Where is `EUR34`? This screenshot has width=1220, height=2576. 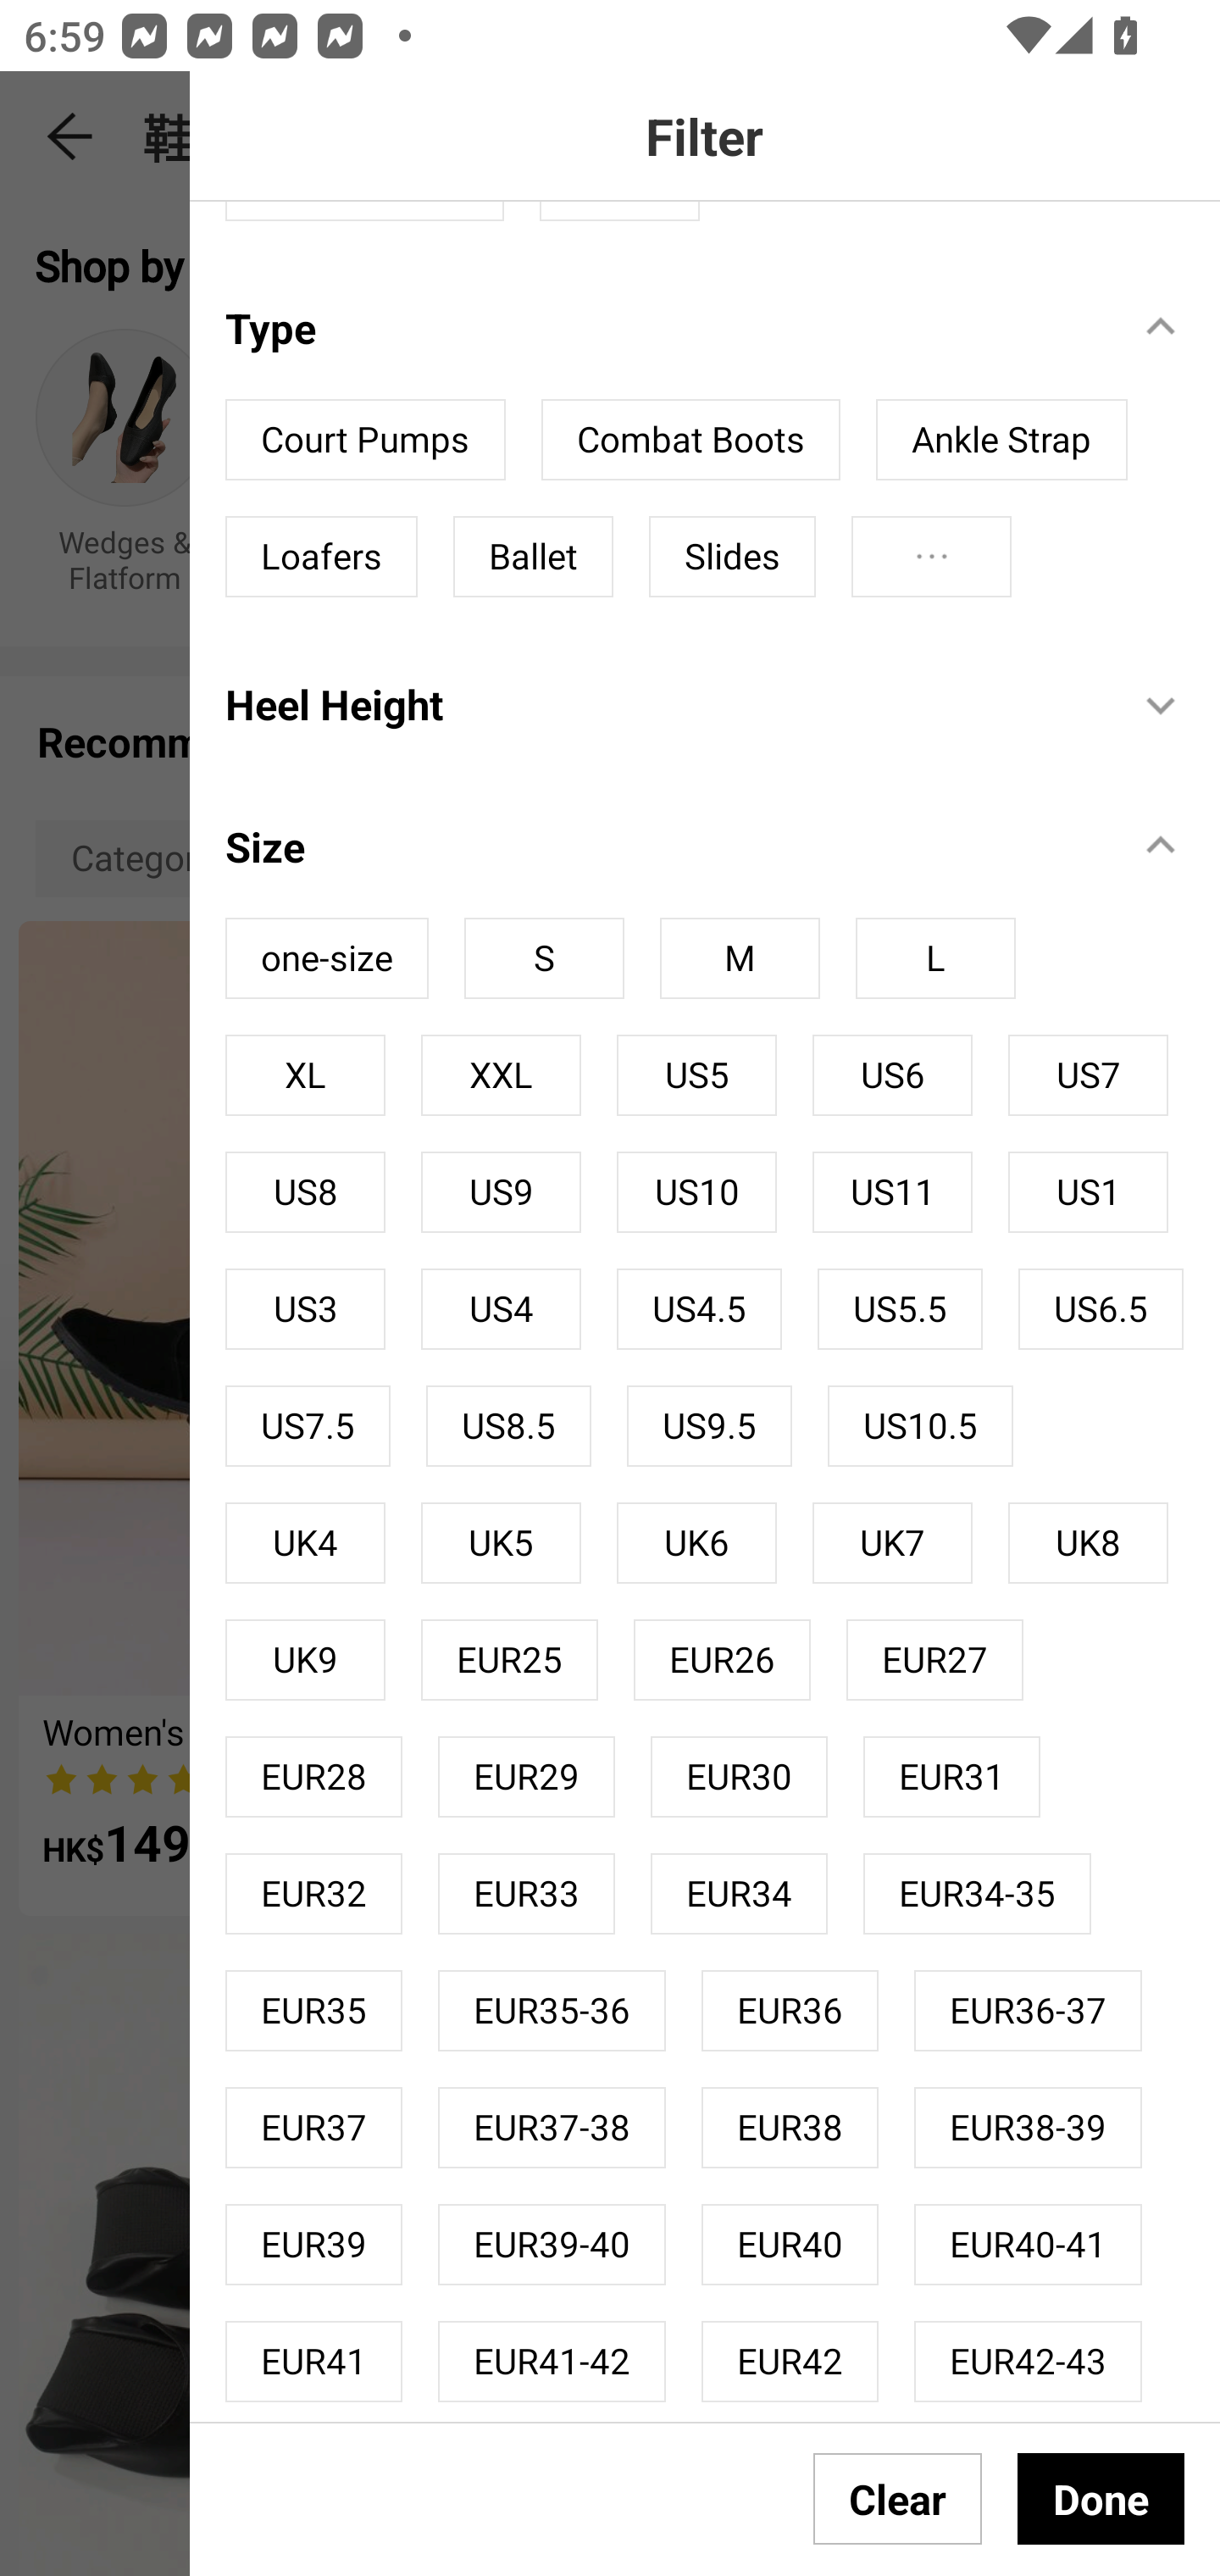 EUR34 is located at coordinates (739, 1893).